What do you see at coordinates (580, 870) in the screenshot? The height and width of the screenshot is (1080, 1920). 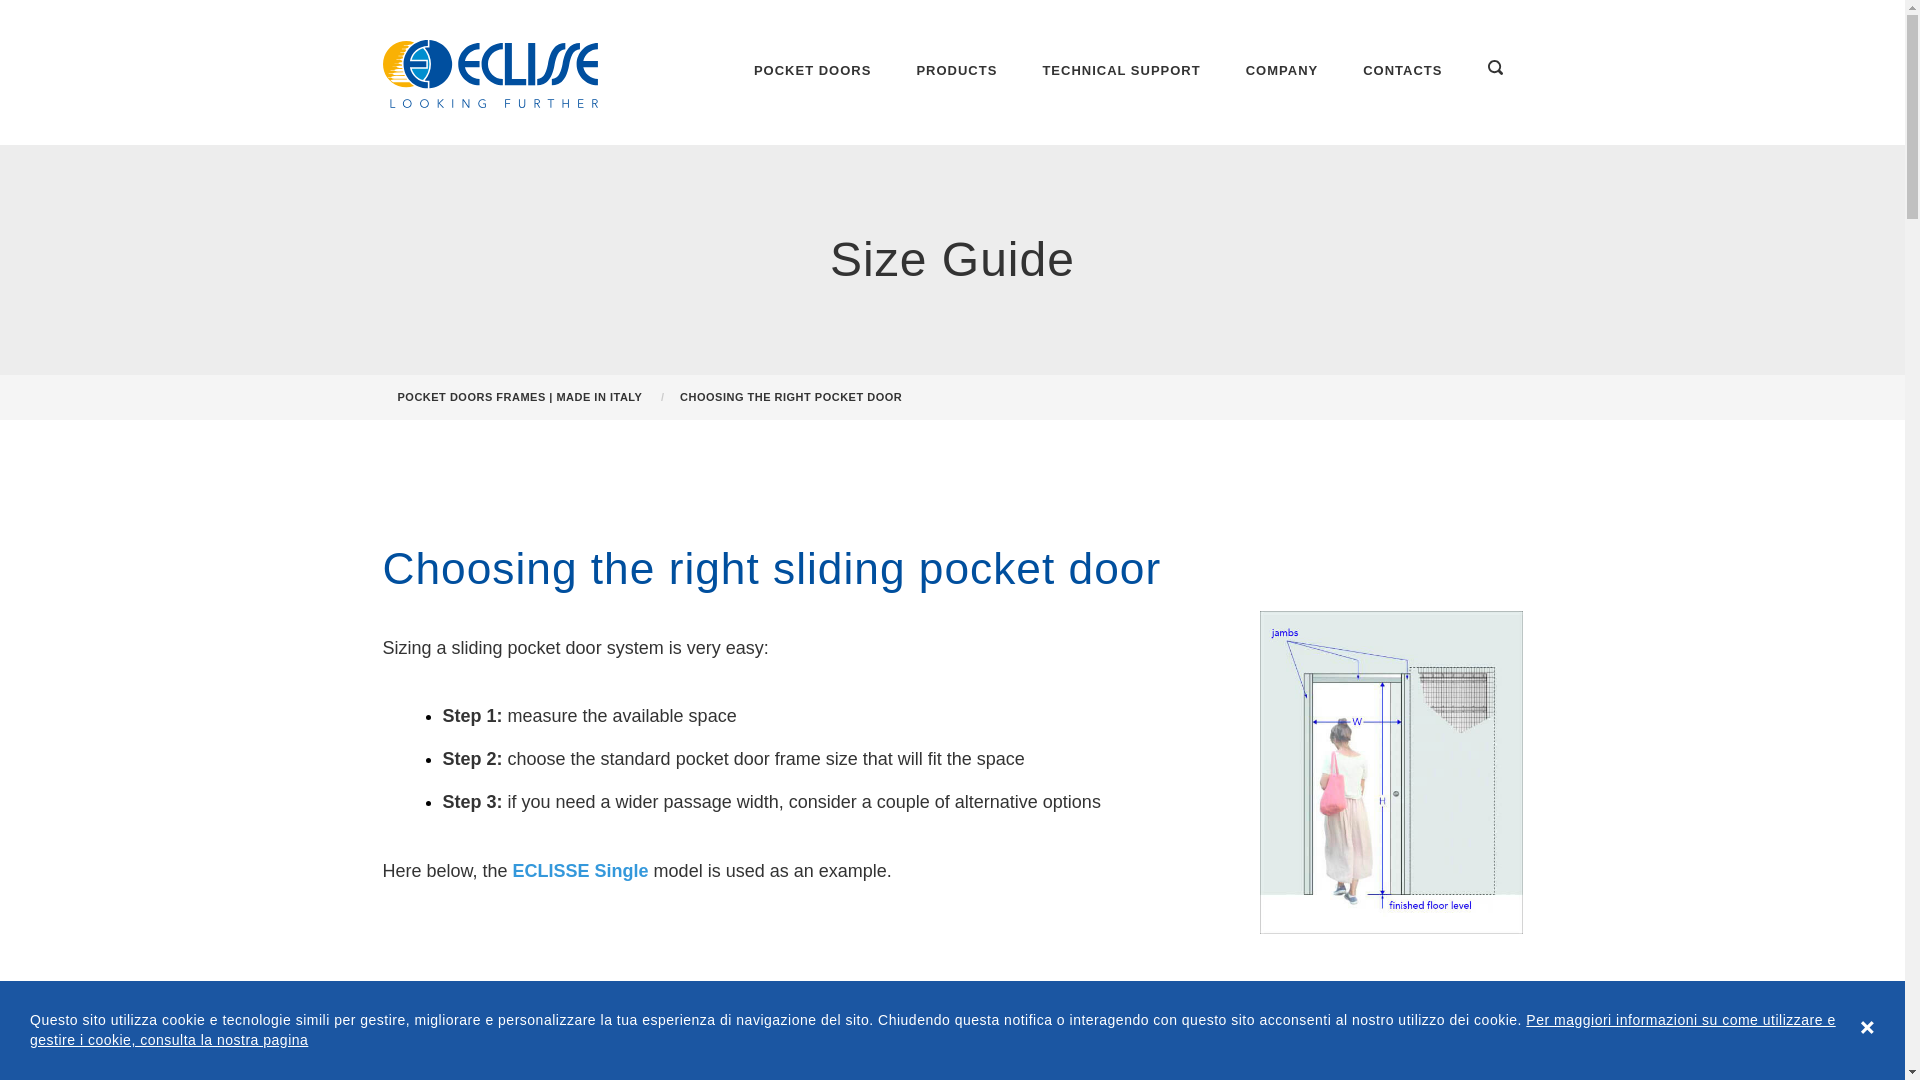 I see `ECLISSE Single` at bounding box center [580, 870].